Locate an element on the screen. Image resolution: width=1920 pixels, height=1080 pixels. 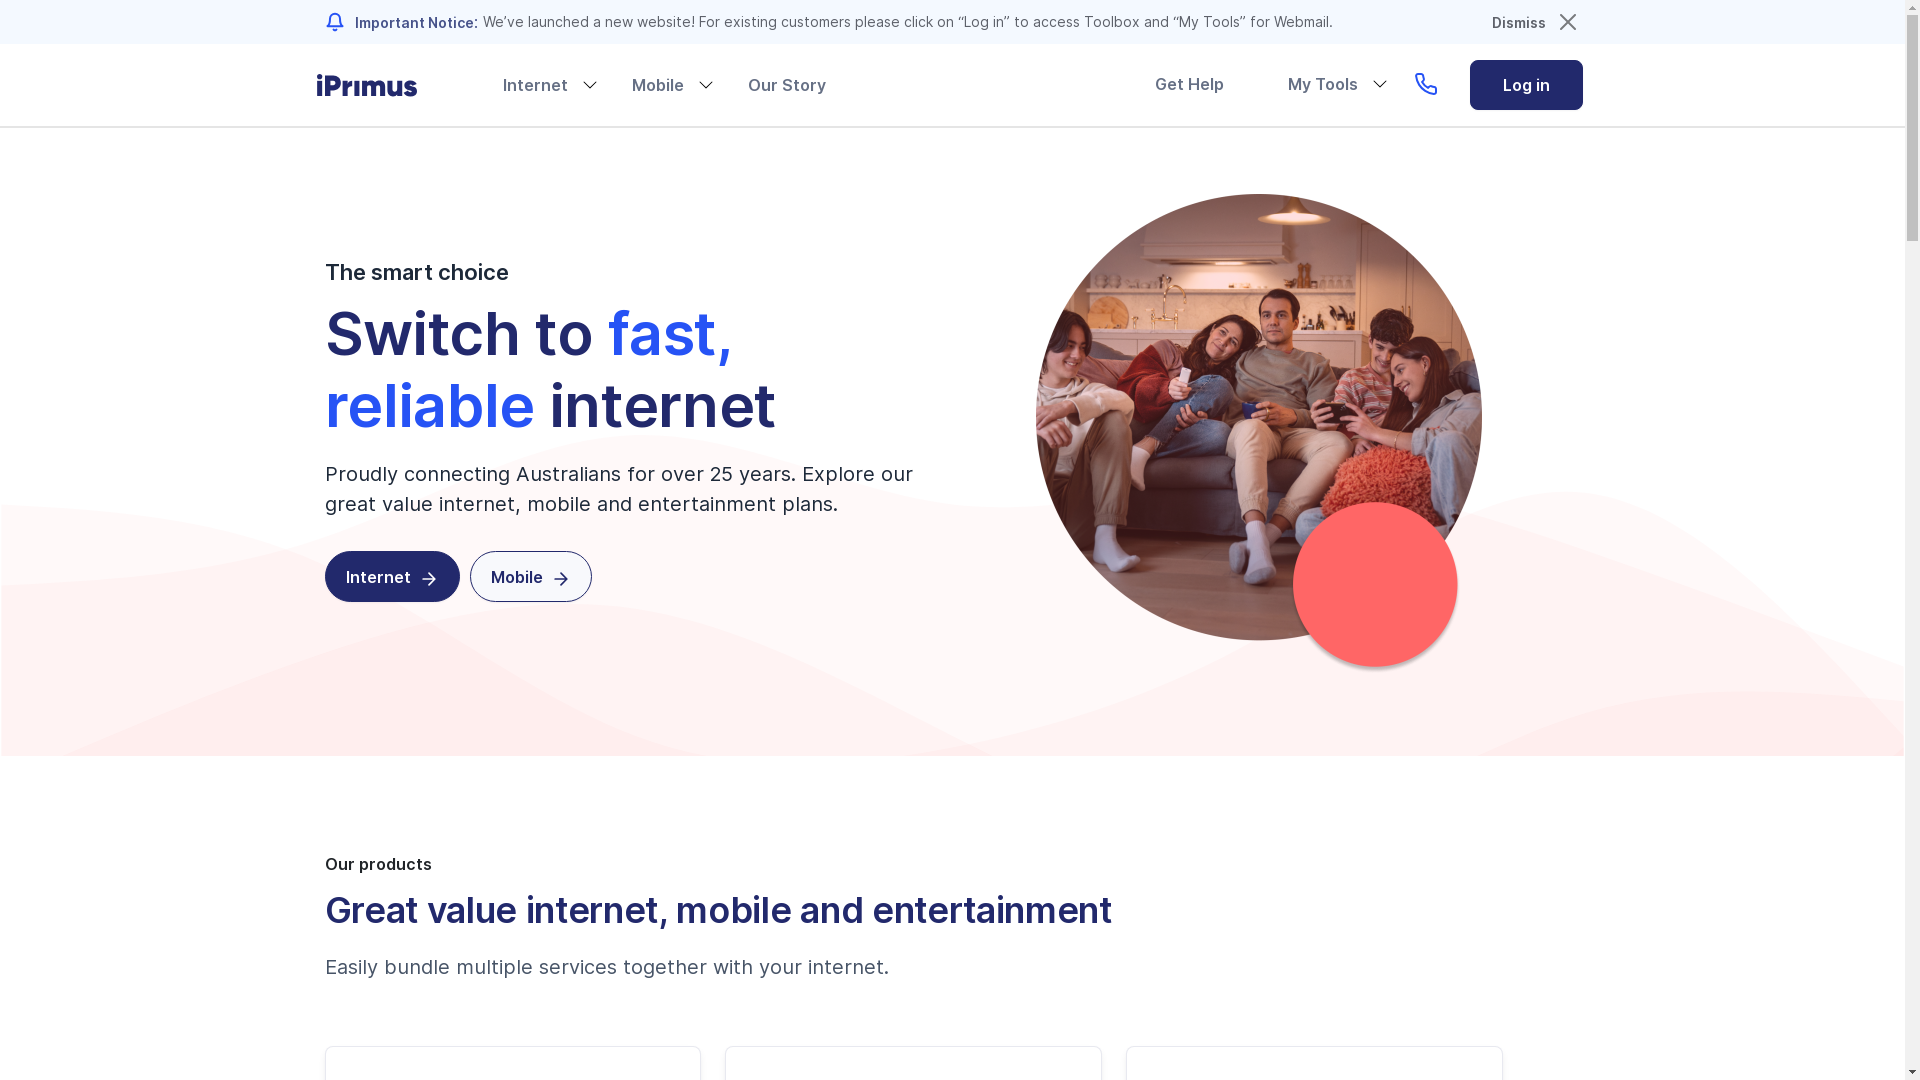
Mobile is located at coordinates (531, 576).